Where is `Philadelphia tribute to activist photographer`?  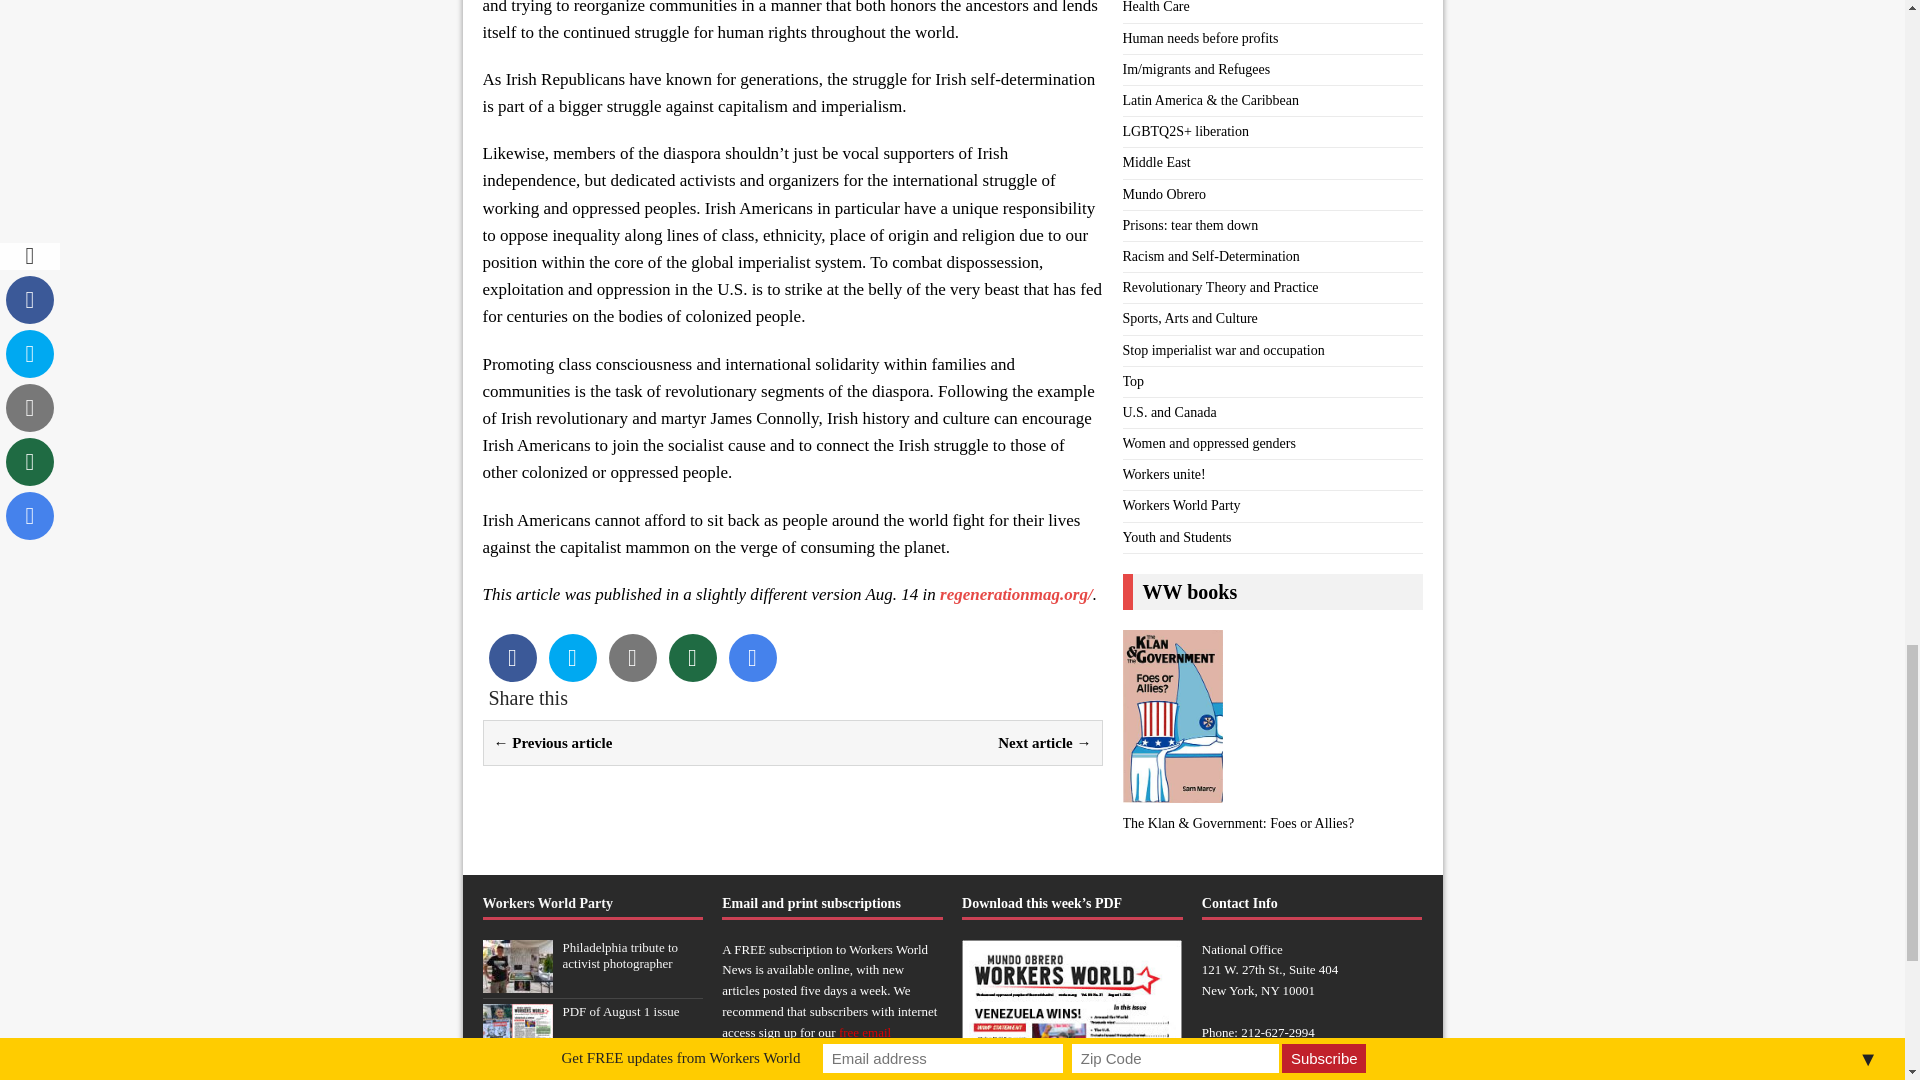 Philadelphia tribute to activist photographer is located at coordinates (516, 982).